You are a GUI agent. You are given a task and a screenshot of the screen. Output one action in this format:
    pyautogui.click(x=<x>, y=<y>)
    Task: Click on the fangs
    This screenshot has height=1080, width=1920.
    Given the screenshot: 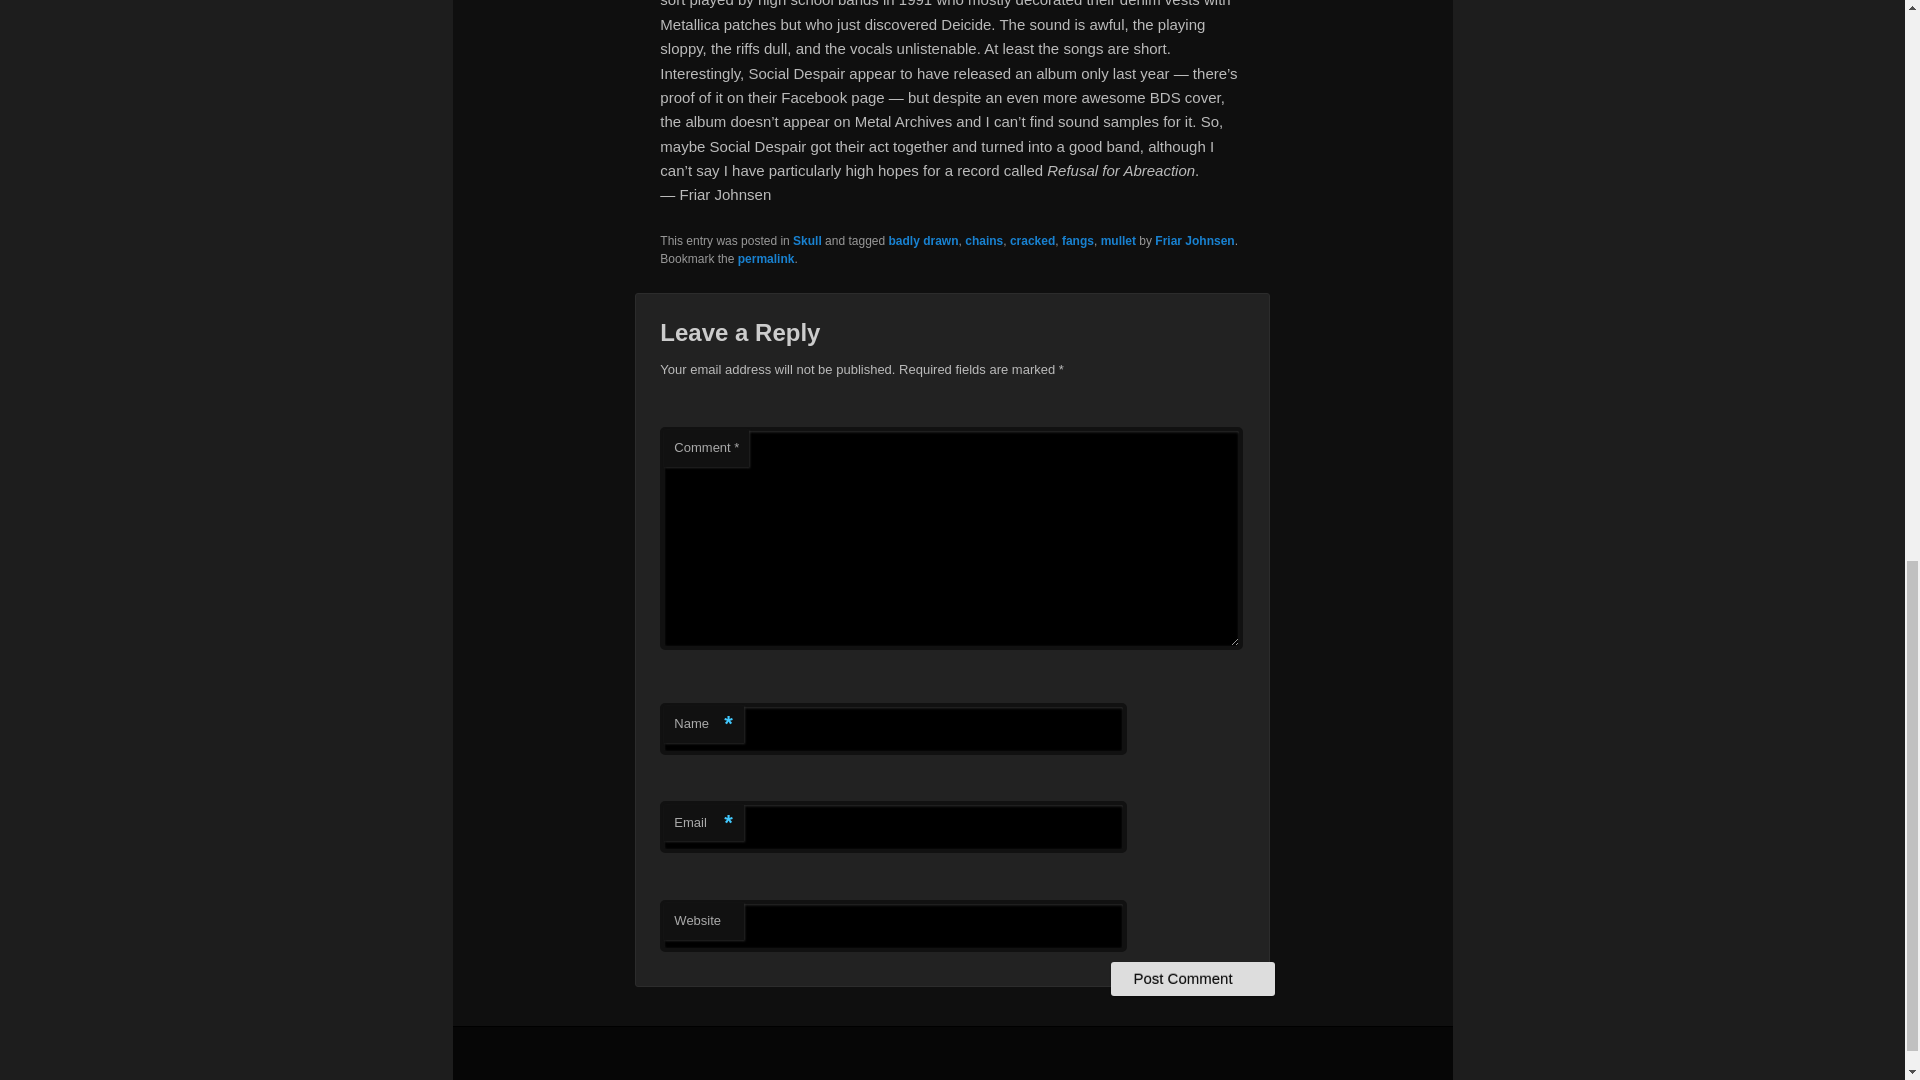 What is the action you would take?
    pyautogui.click(x=1078, y=241)
    